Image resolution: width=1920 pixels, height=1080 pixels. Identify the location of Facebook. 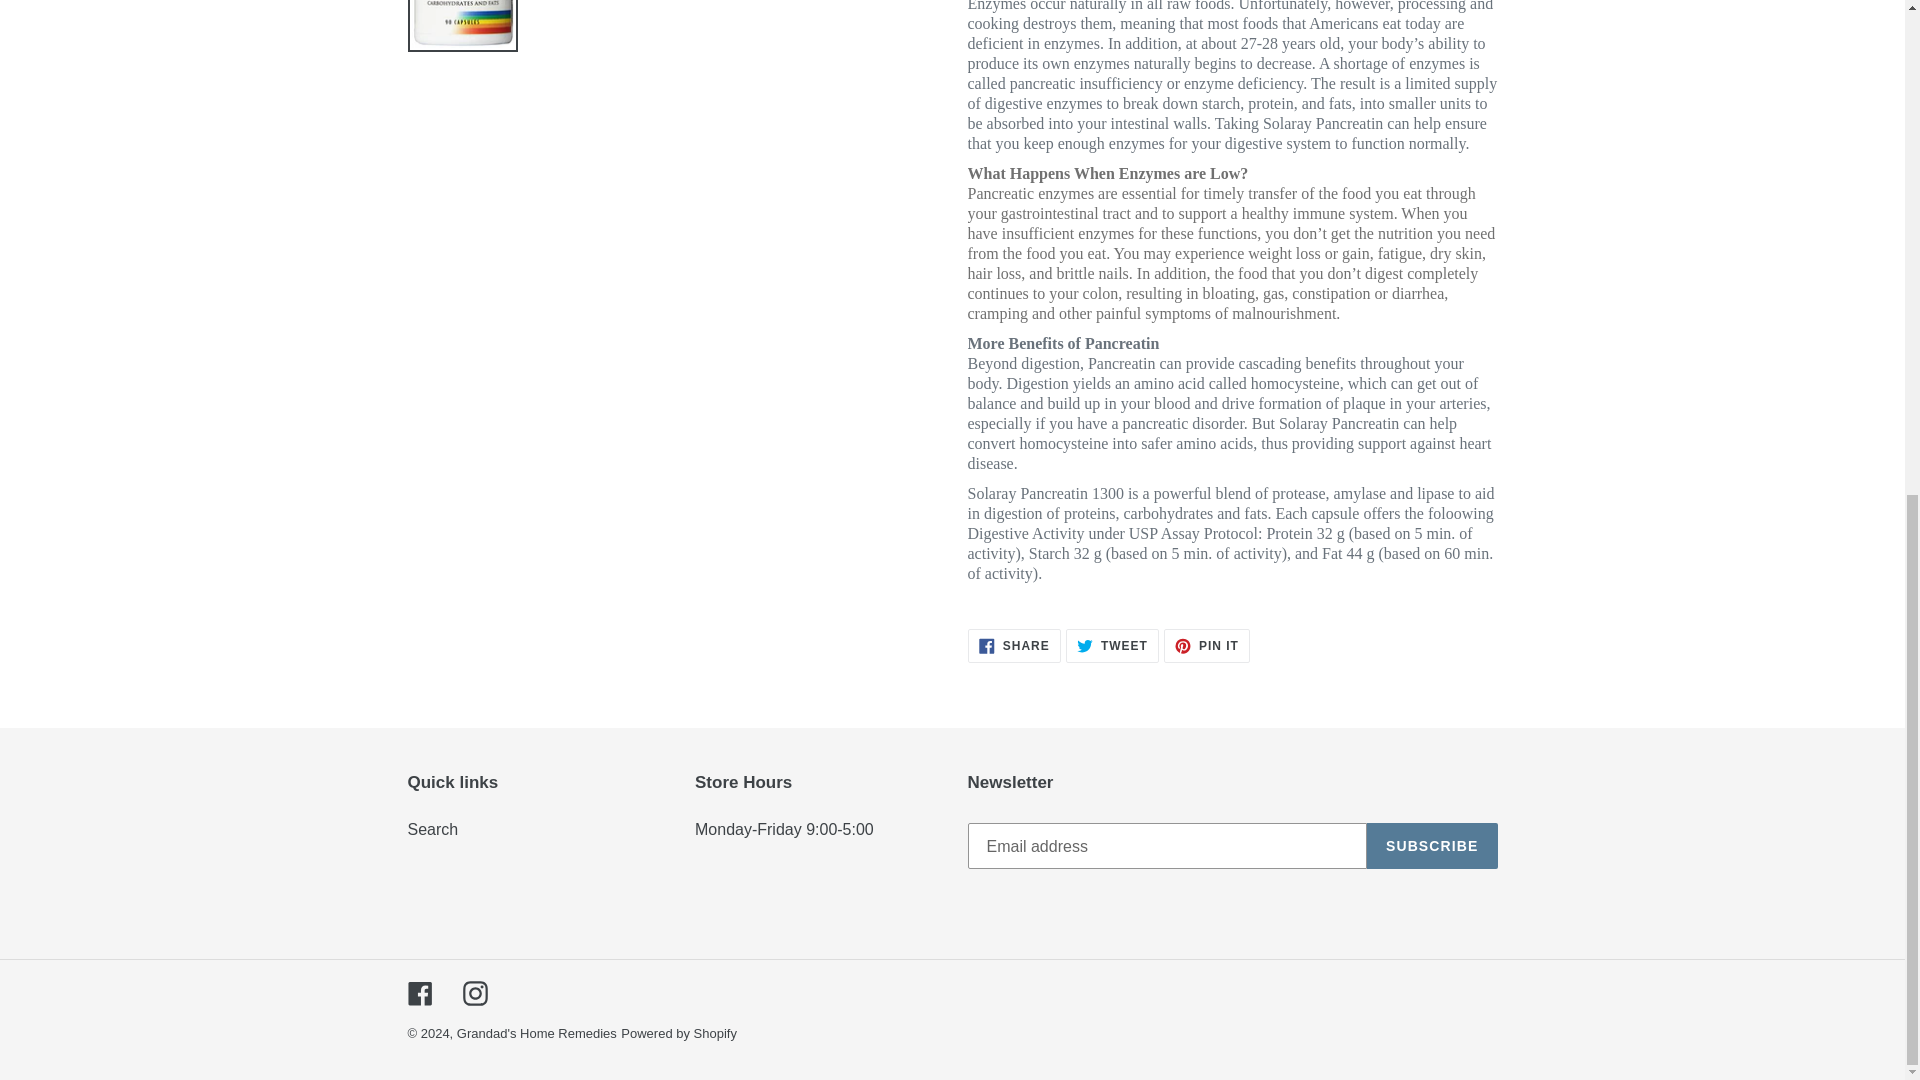
(474, 992).